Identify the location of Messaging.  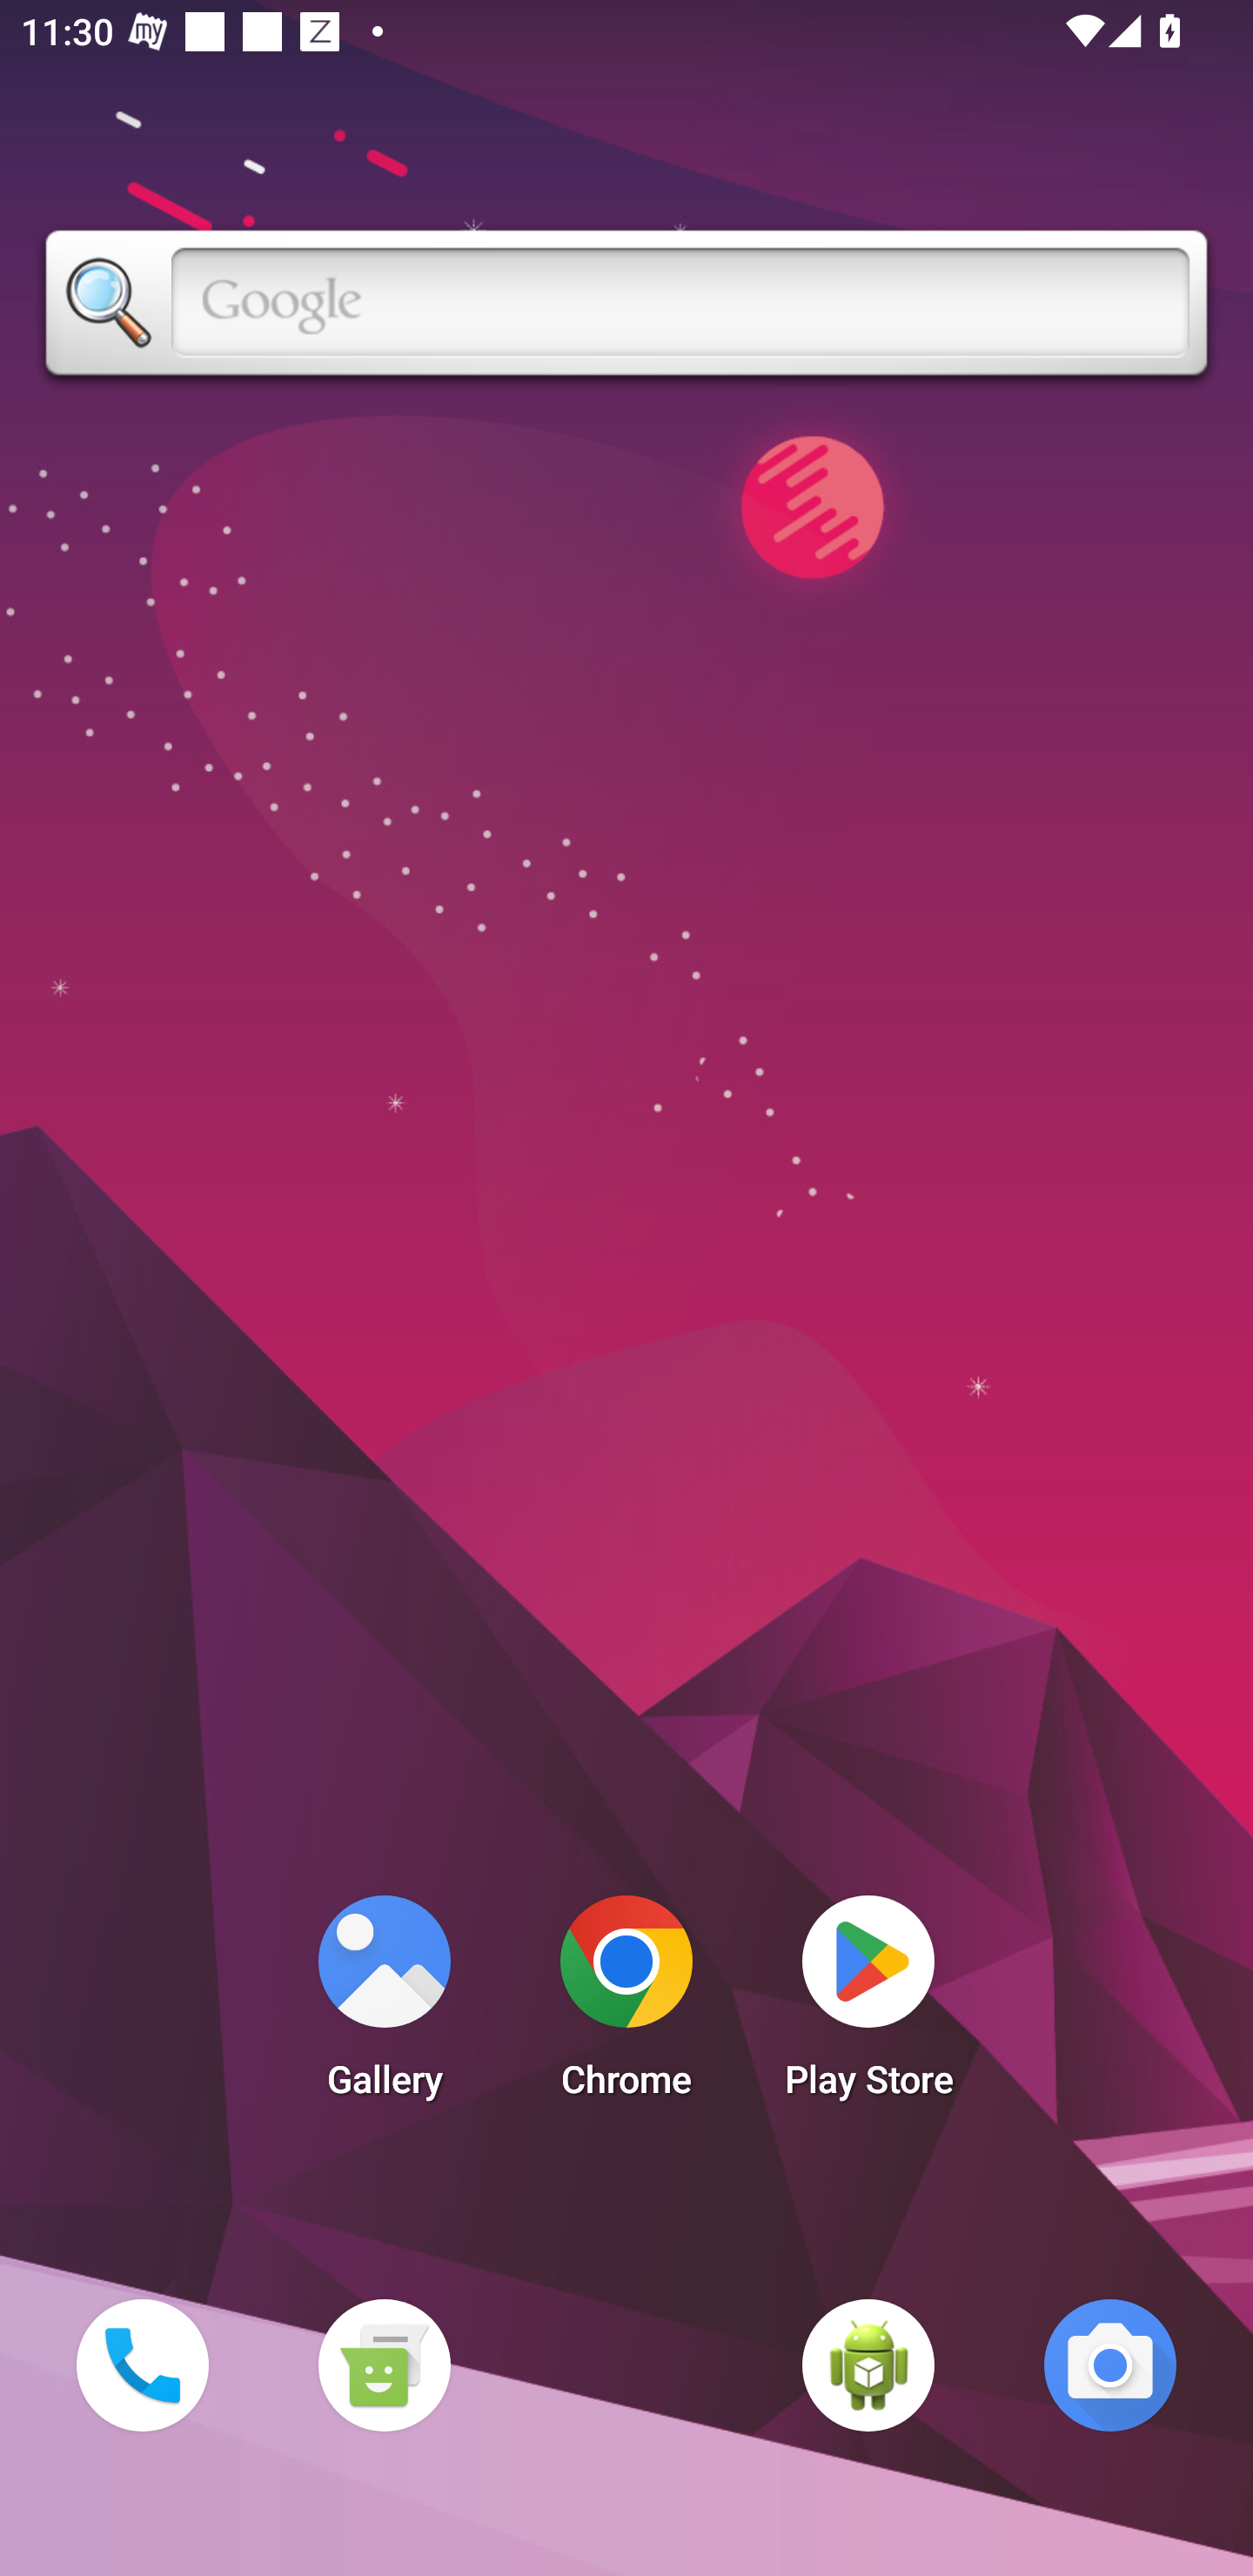
(384, 2365).